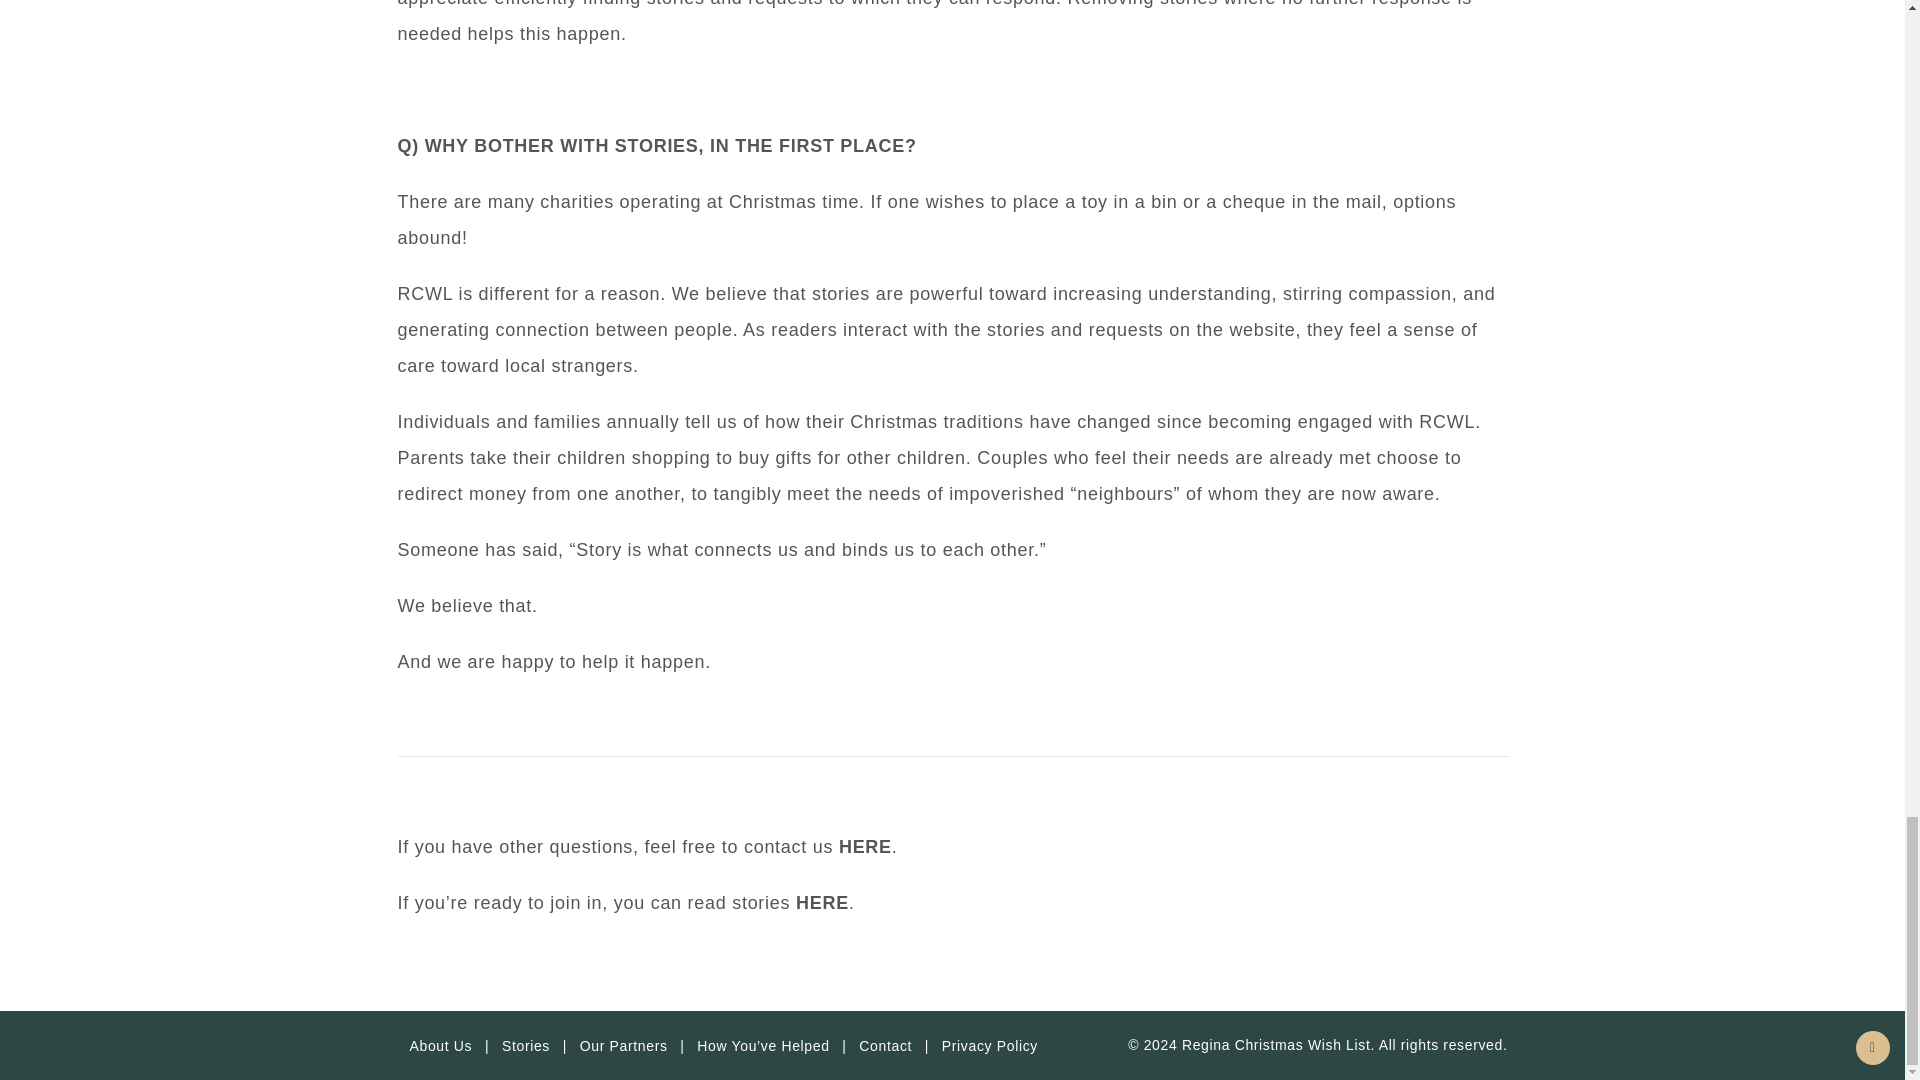  What do you see at coordinates (441, 1046) in the screenshot?
I see `About Us` at bounding box center [441, 1046].